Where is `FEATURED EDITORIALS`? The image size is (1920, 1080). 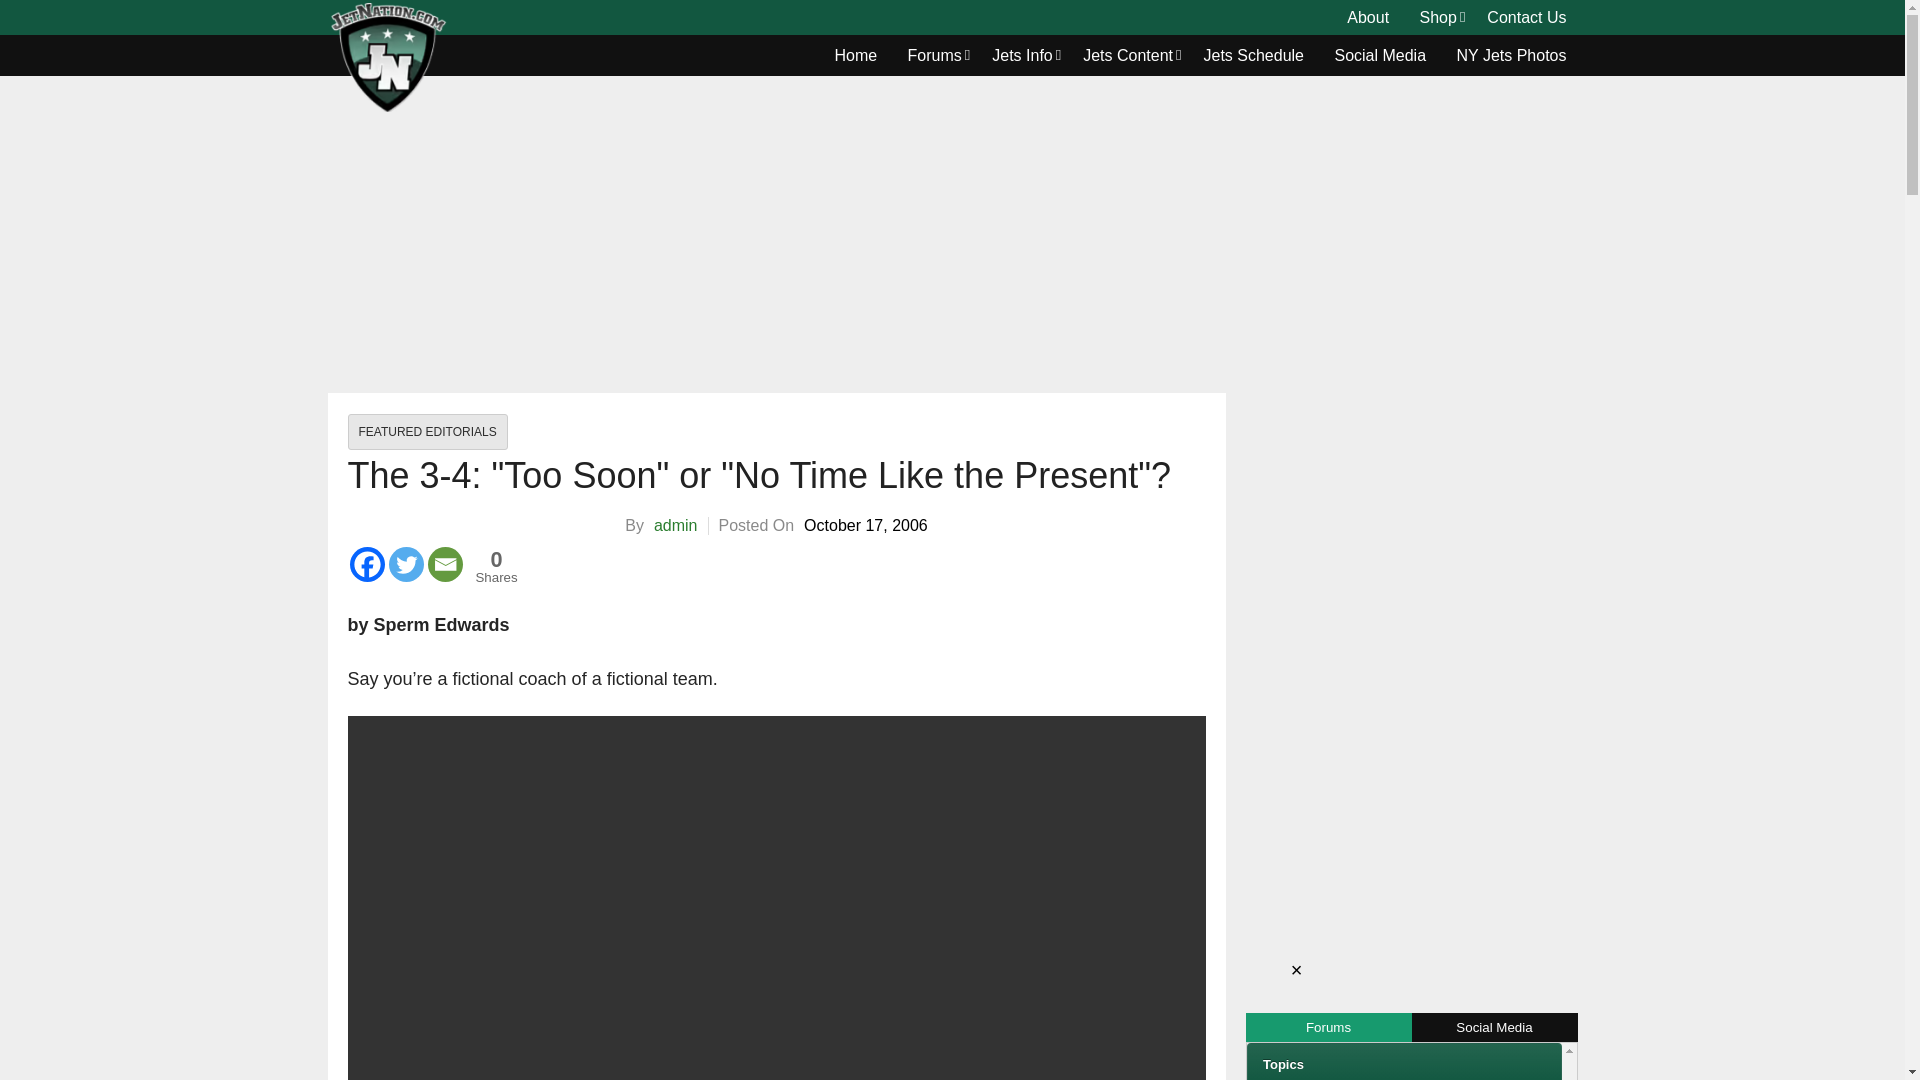
FEATURED EDITORIALS is located at coordinates (428, 432).